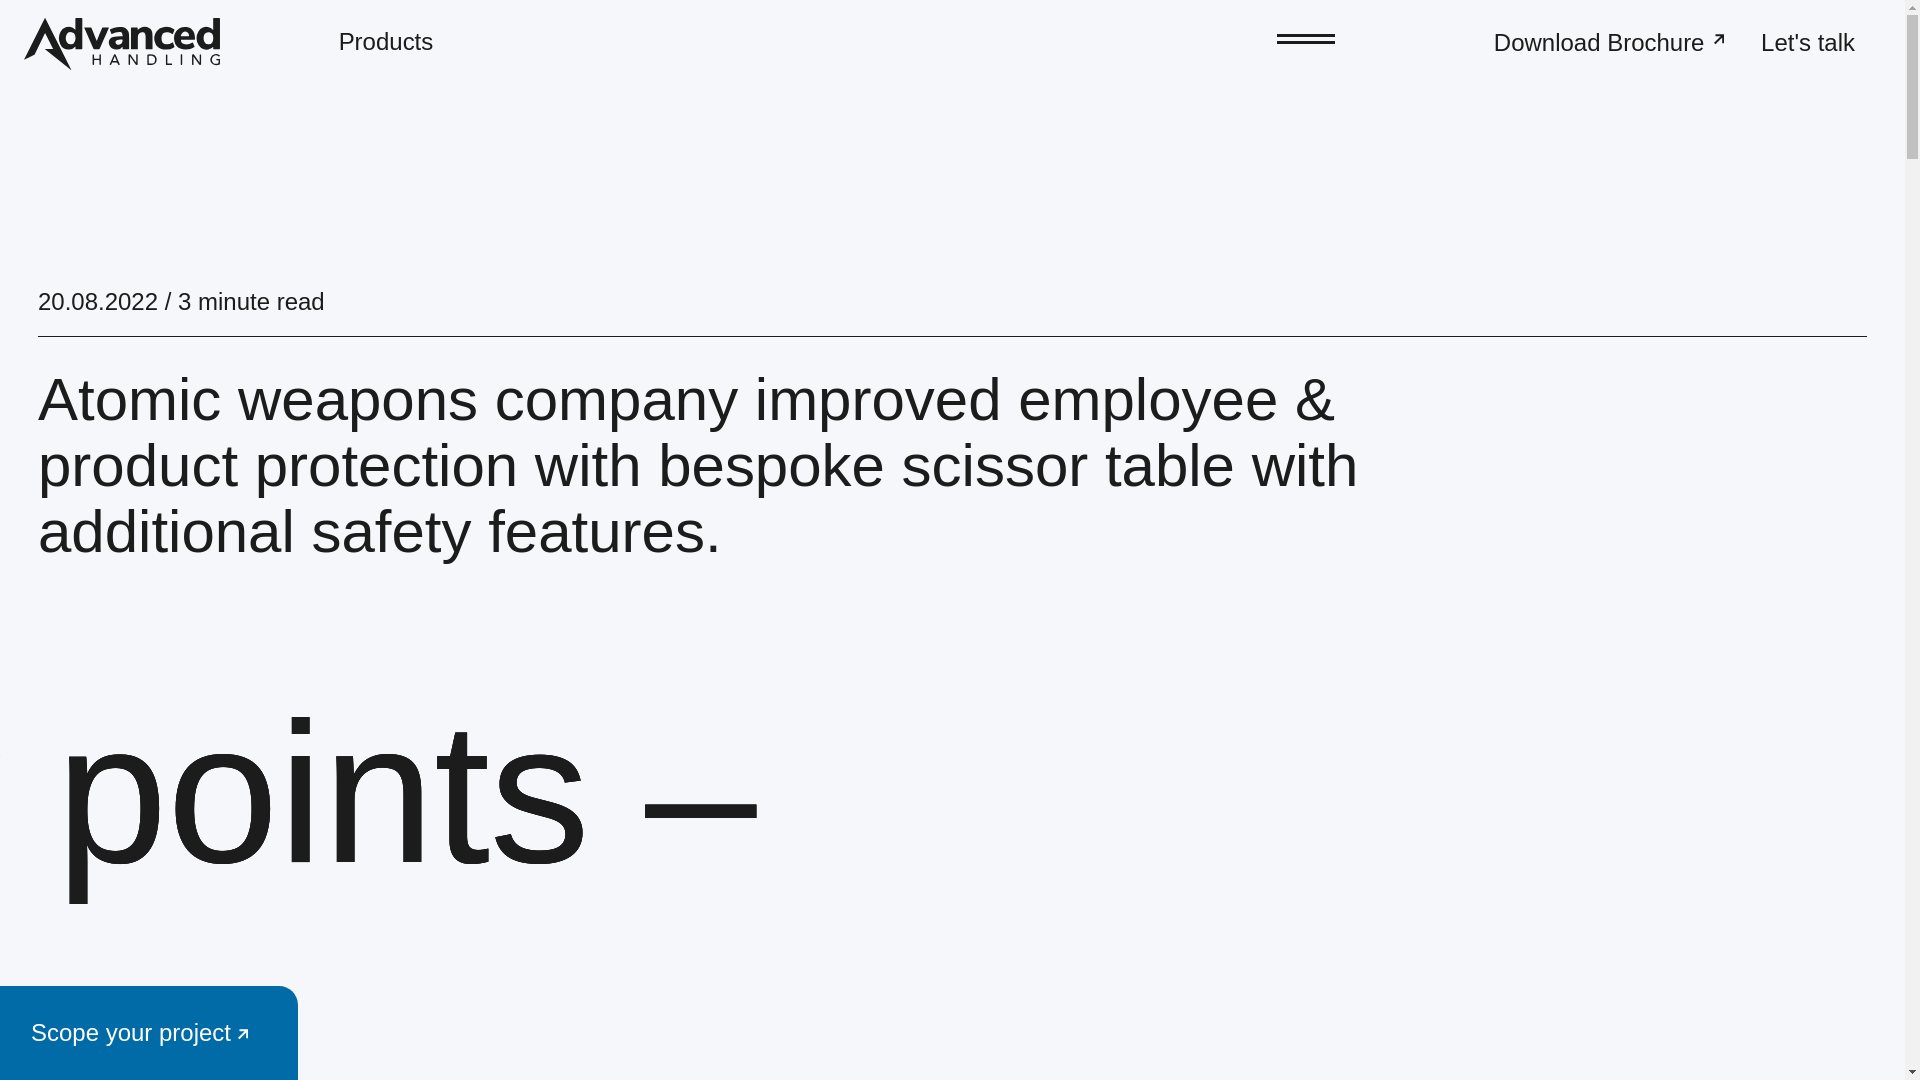 This screenshot has width=1920, height=1080. What do you see at coordinates (386, 42) in the screenshot?
I see `Products` at bounding box center [386, 42].